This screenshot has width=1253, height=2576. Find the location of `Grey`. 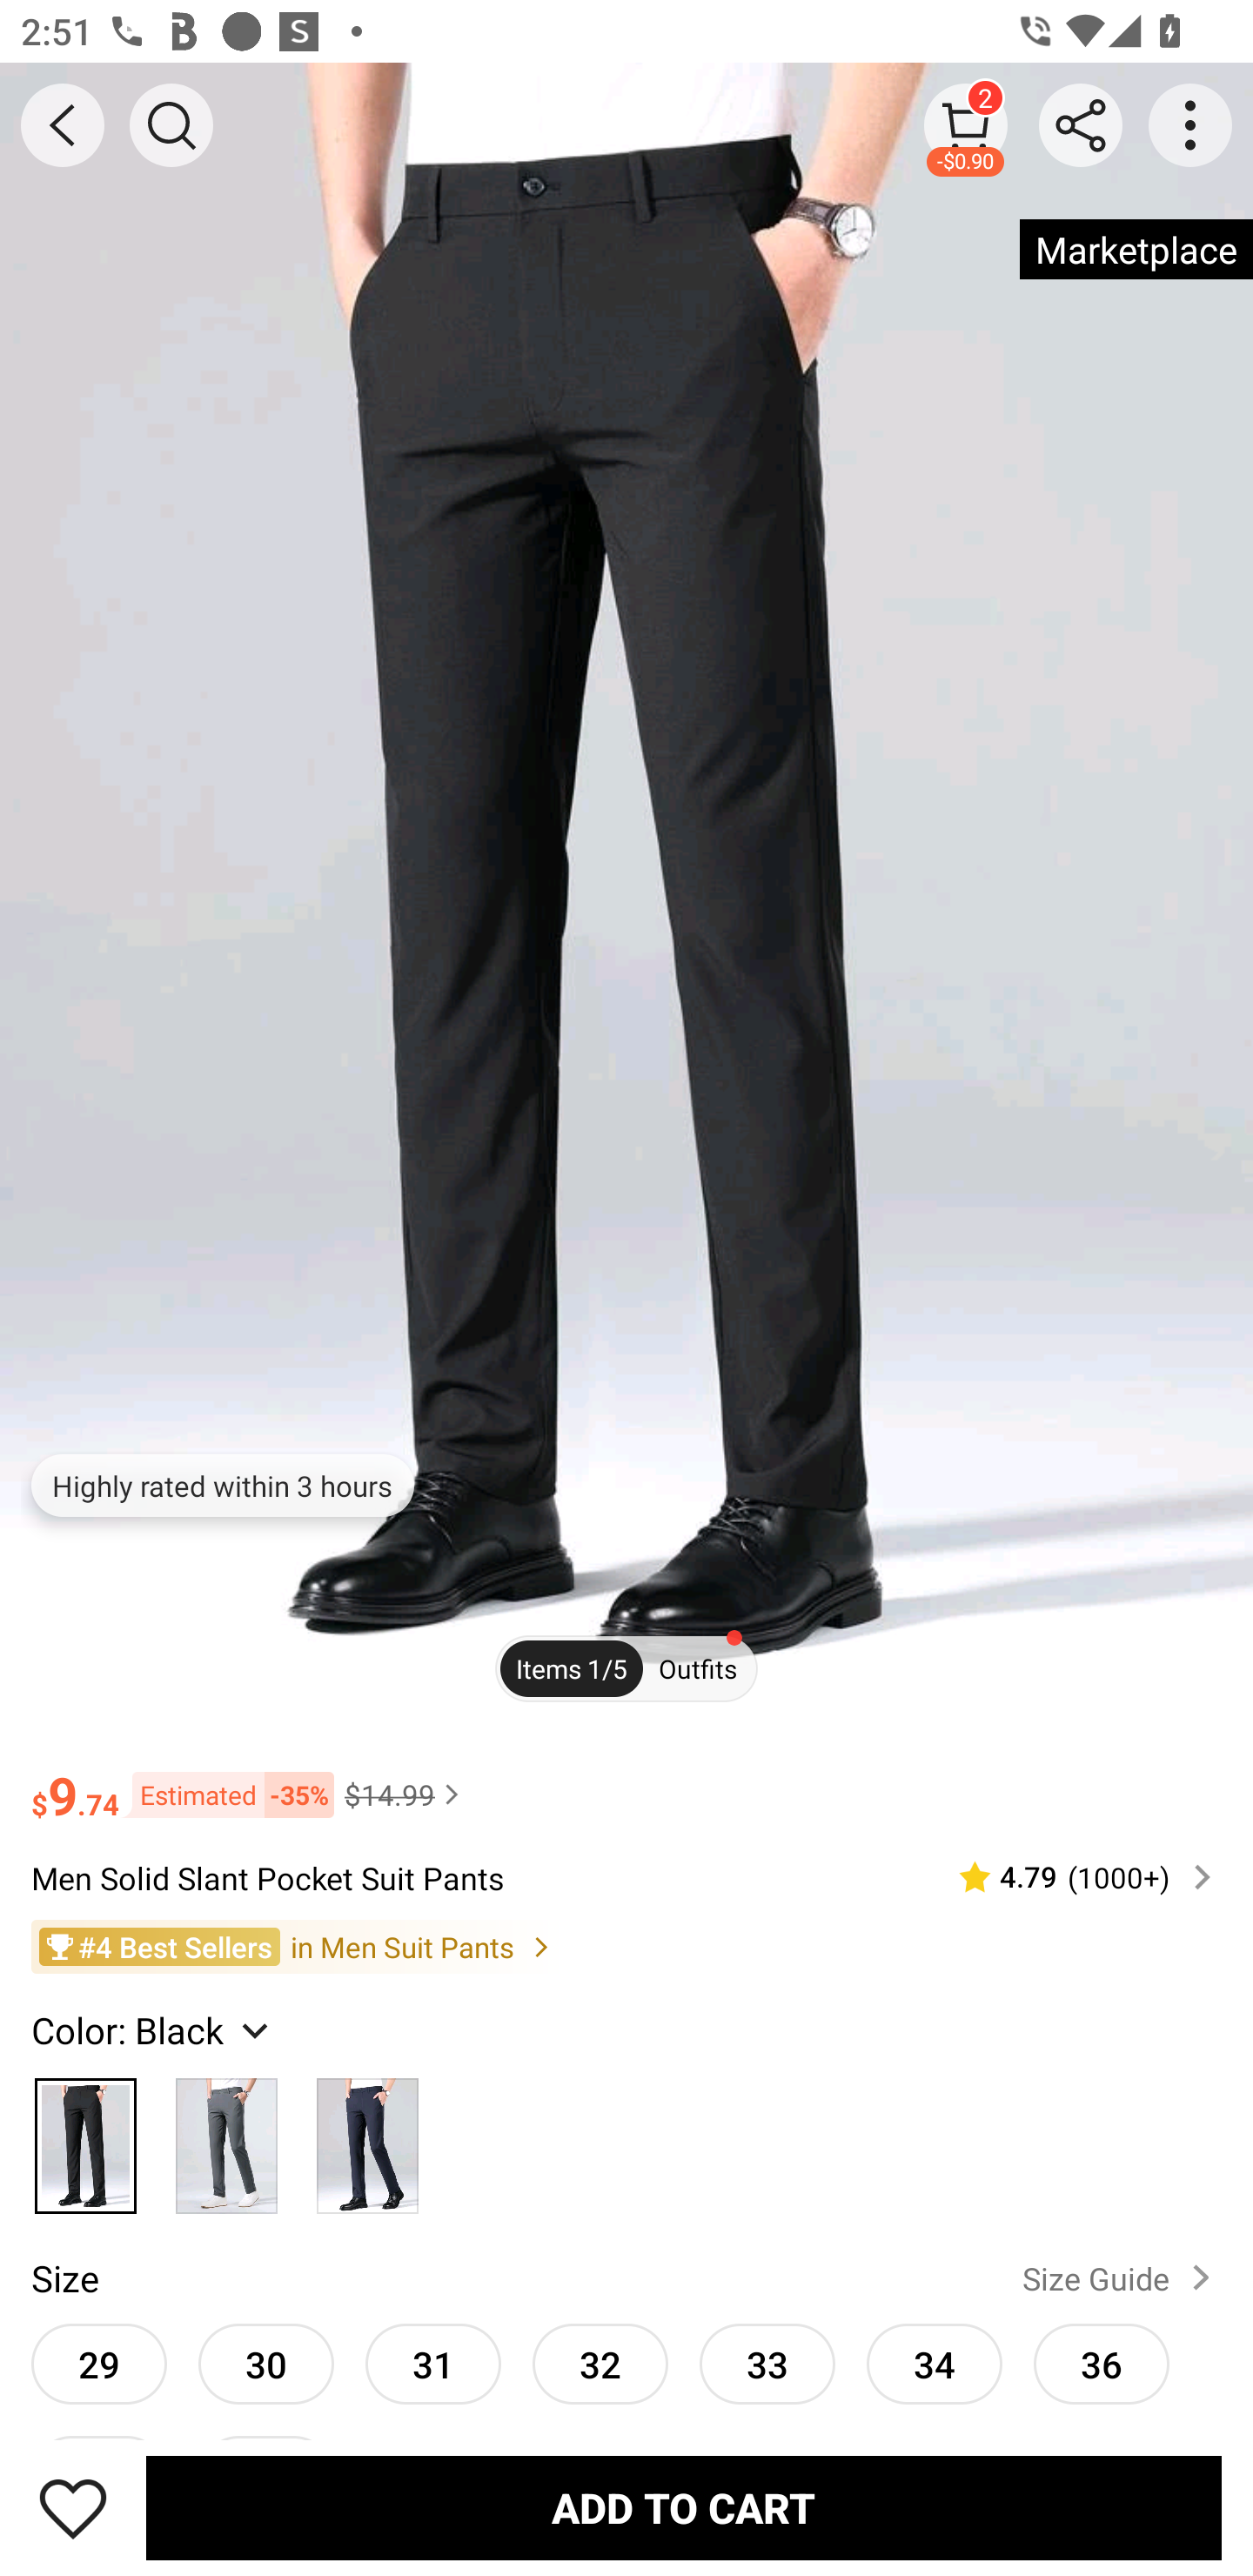

Grey is located at coordinates (227, 2137).